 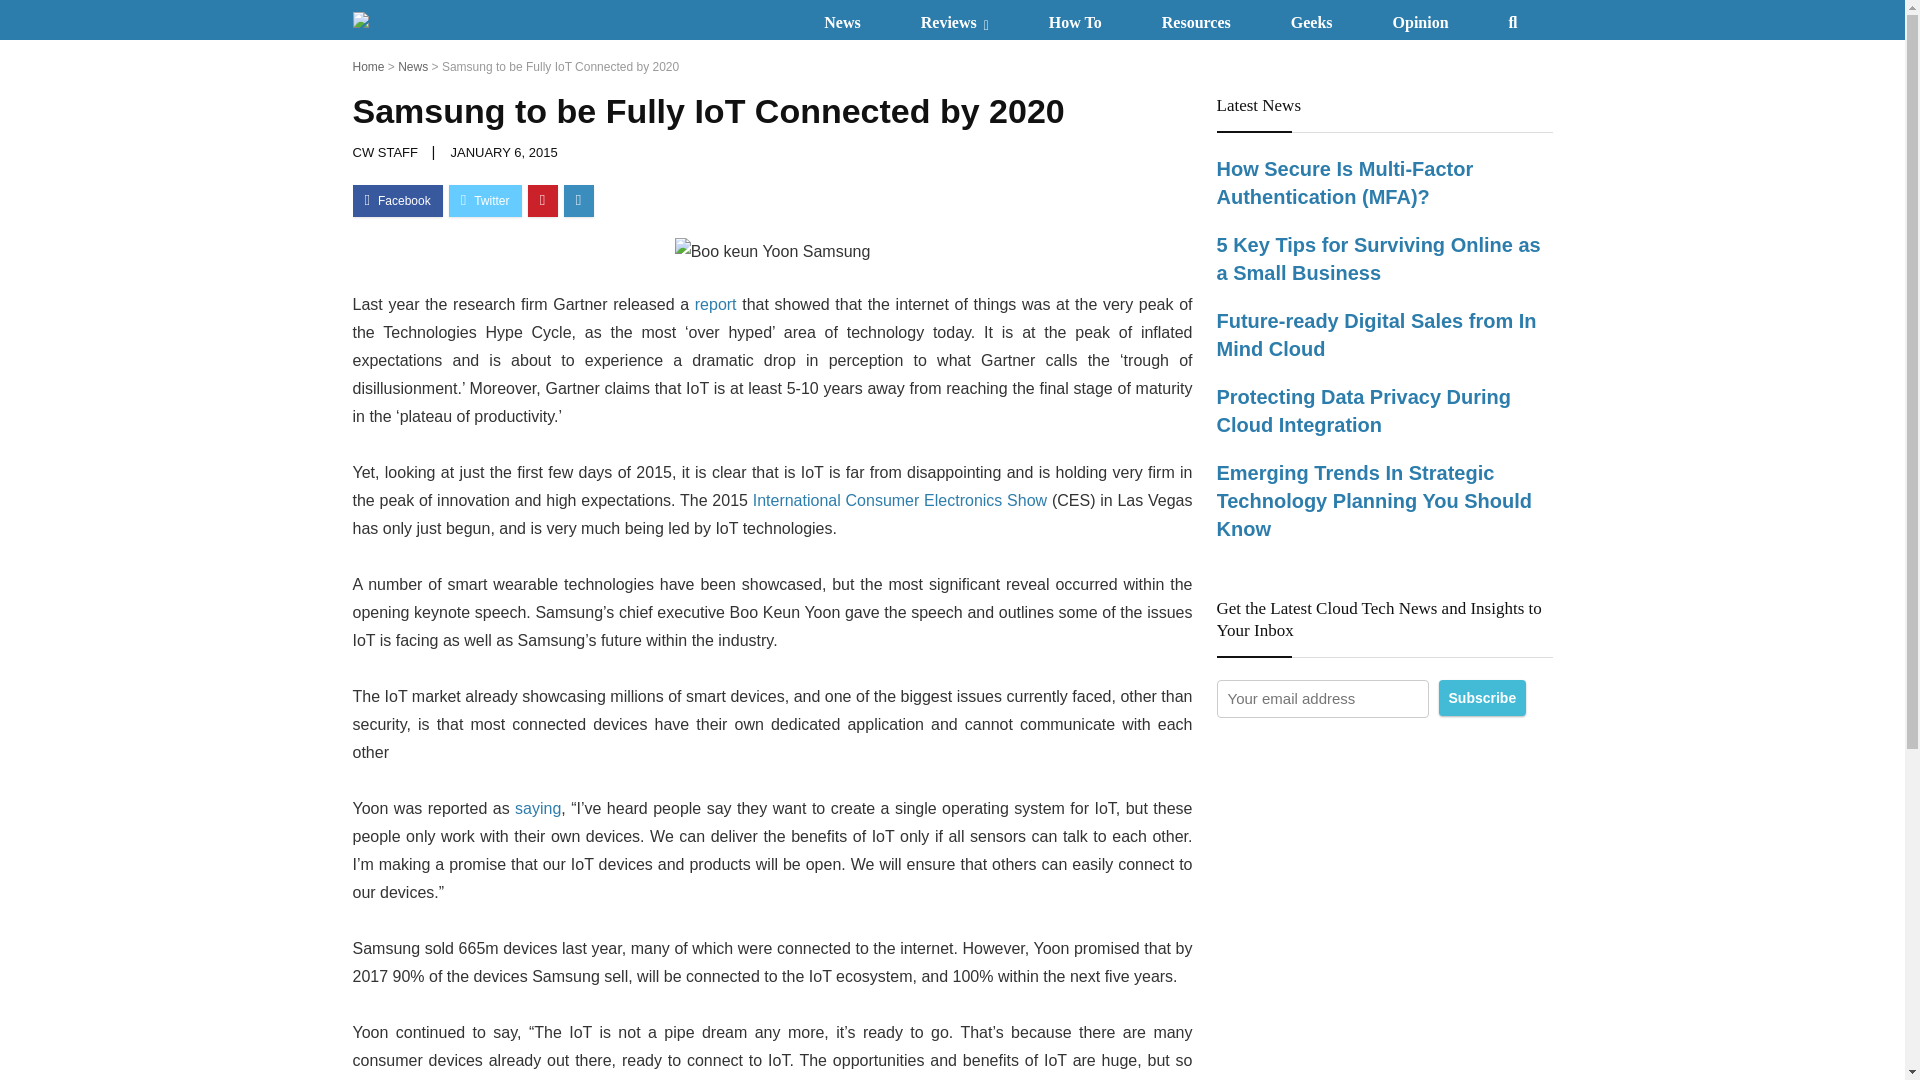 I want to click on International Consumer Electronics Show, so click(x=899, y=500).